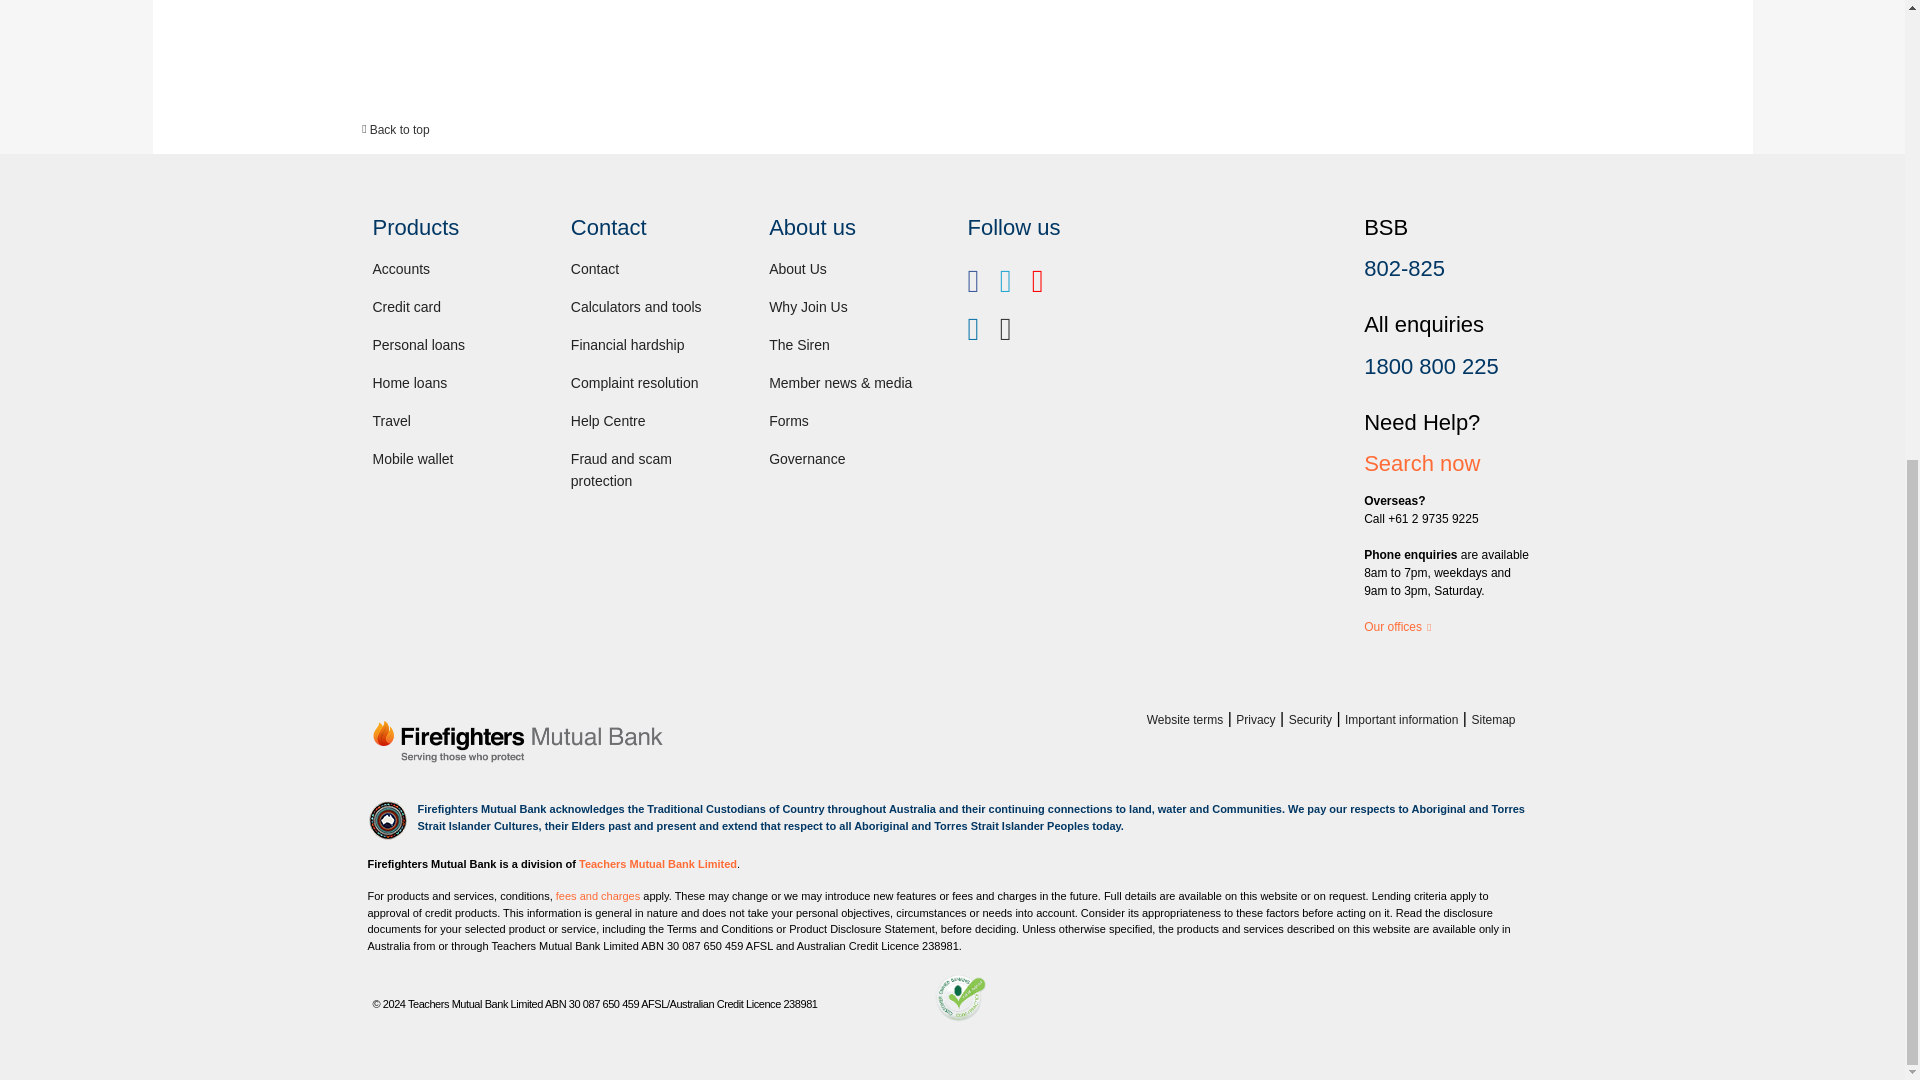 The width and height of the screenshot is (1920, 1080). Describe the element at coordinates (808, 307) in the screenshot. I see `Why Join Us` at that location.